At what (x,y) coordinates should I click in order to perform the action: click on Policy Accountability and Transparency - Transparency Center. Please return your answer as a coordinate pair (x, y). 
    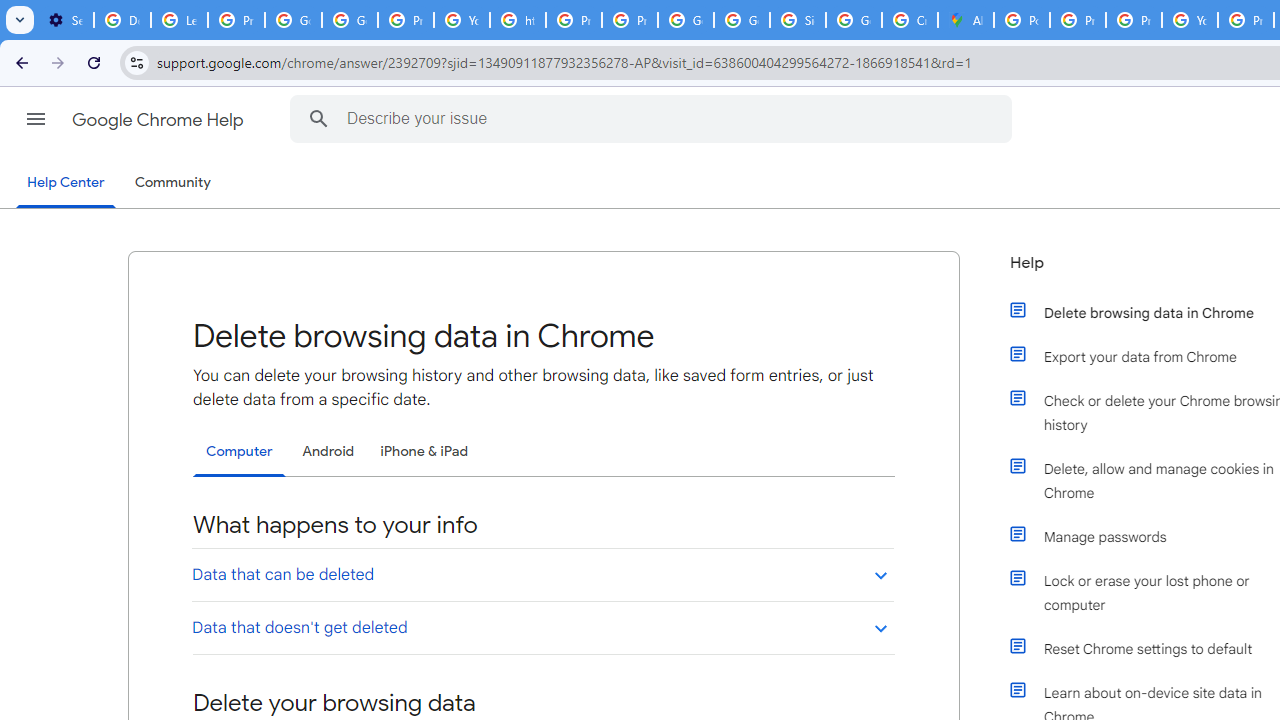
    Looking at the image, I should click on (1022, 20).